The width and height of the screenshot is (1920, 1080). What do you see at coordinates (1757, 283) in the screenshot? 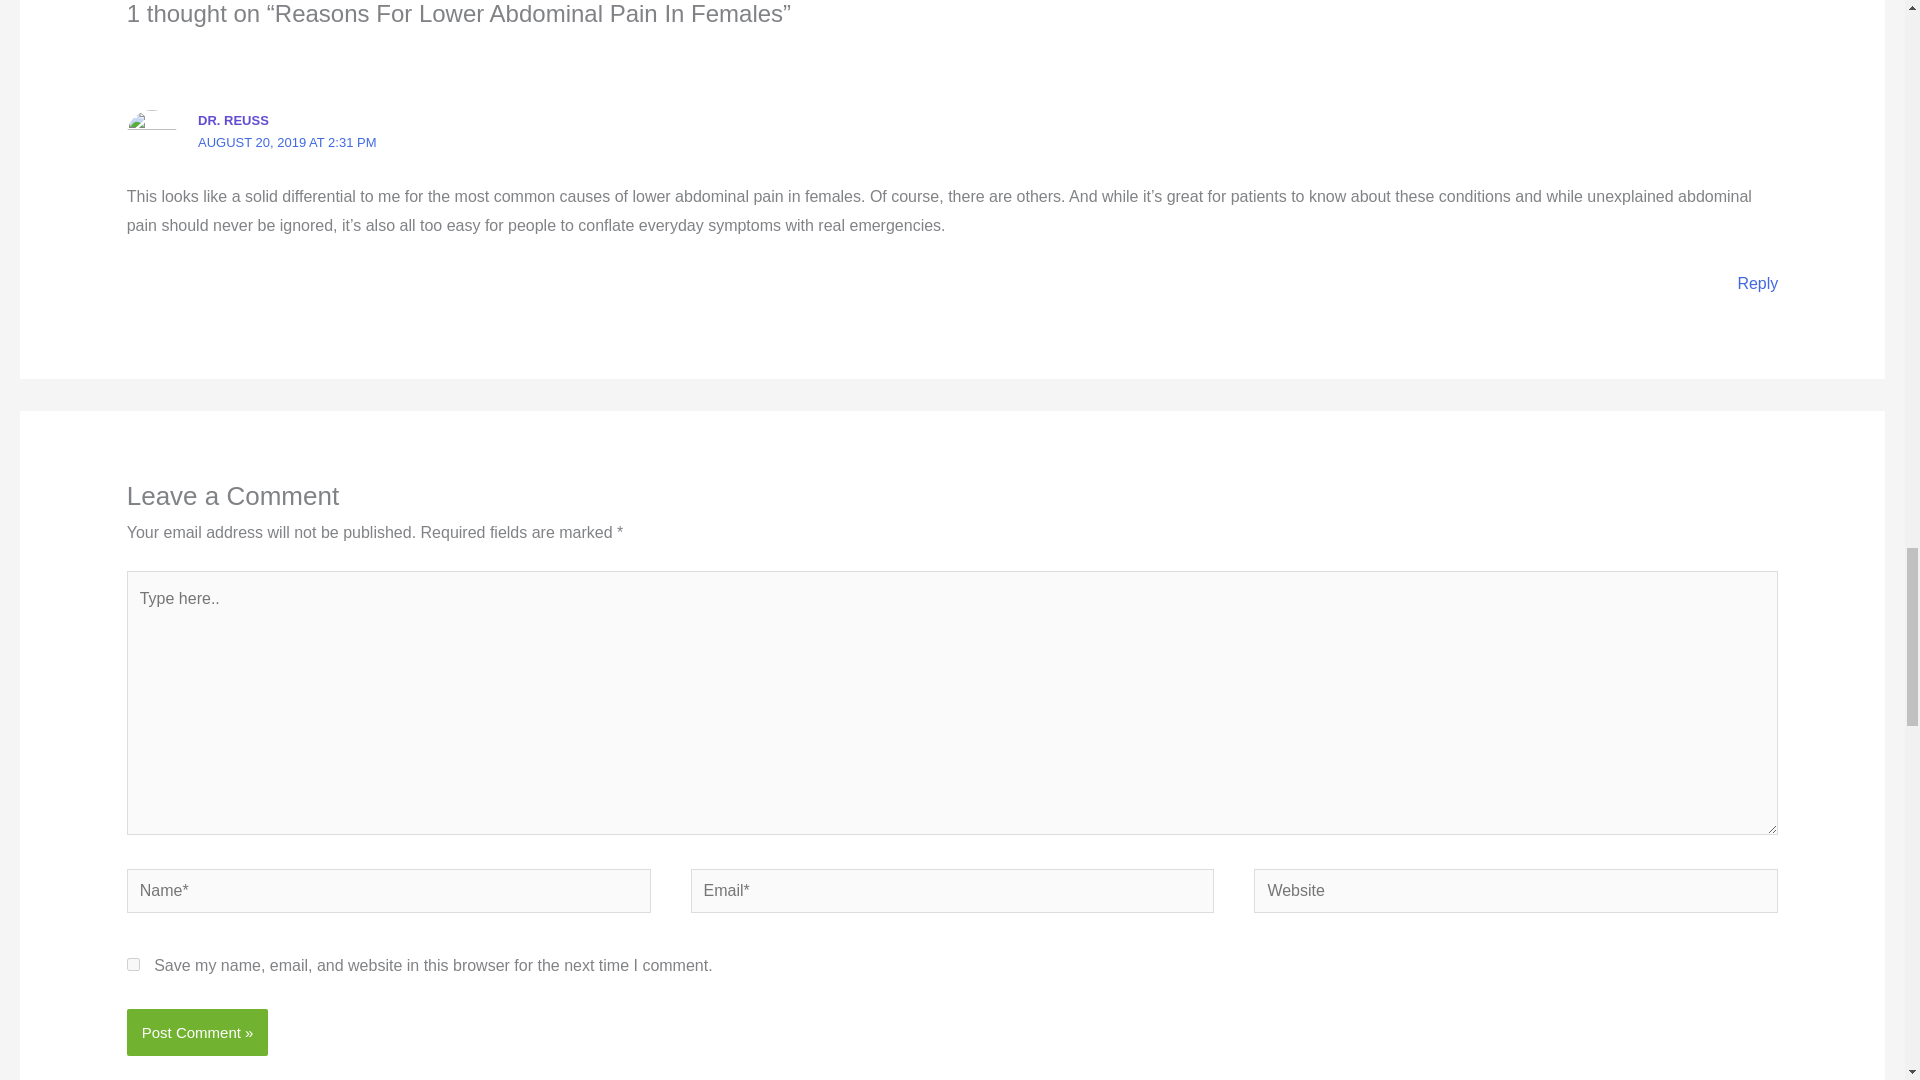
I see `Reply` at bounding box center [1757, 283].